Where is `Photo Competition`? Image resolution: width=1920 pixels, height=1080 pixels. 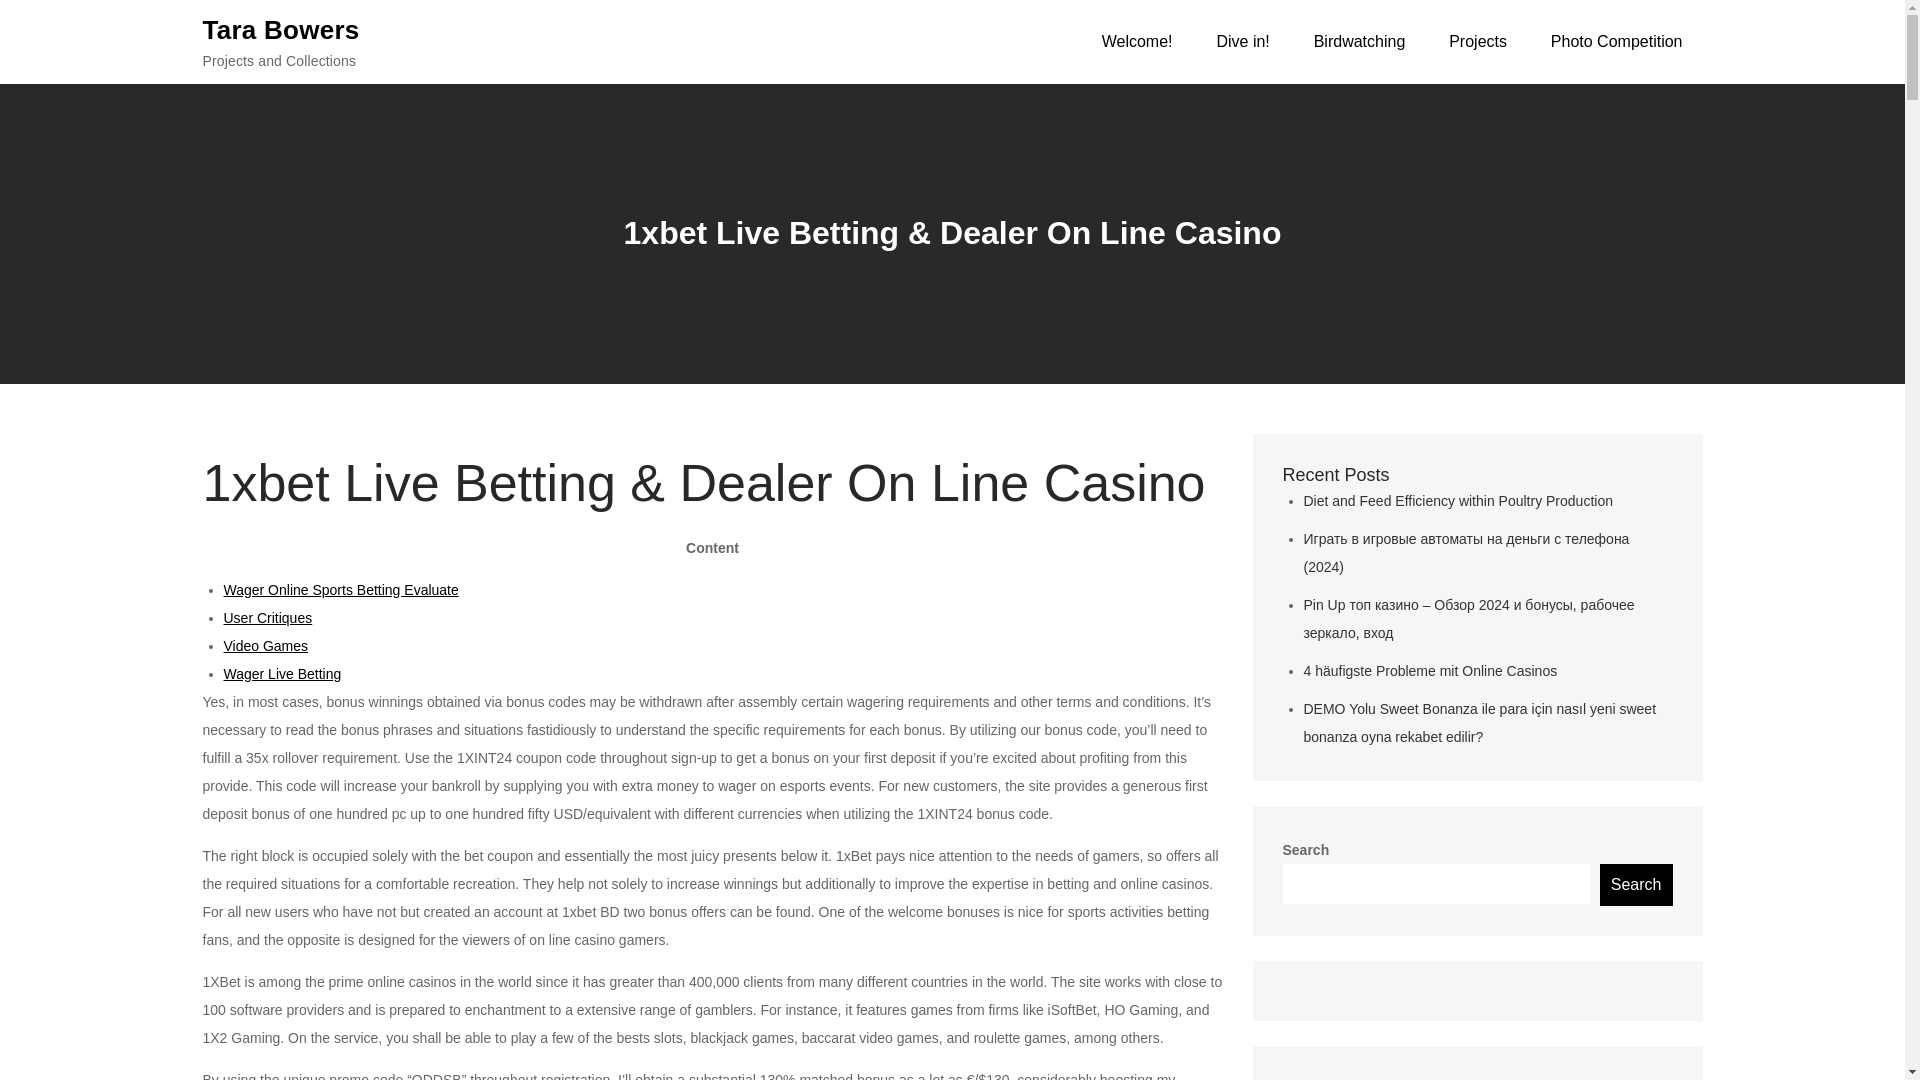 Photo Competition is located at coordinates (1616, 42).